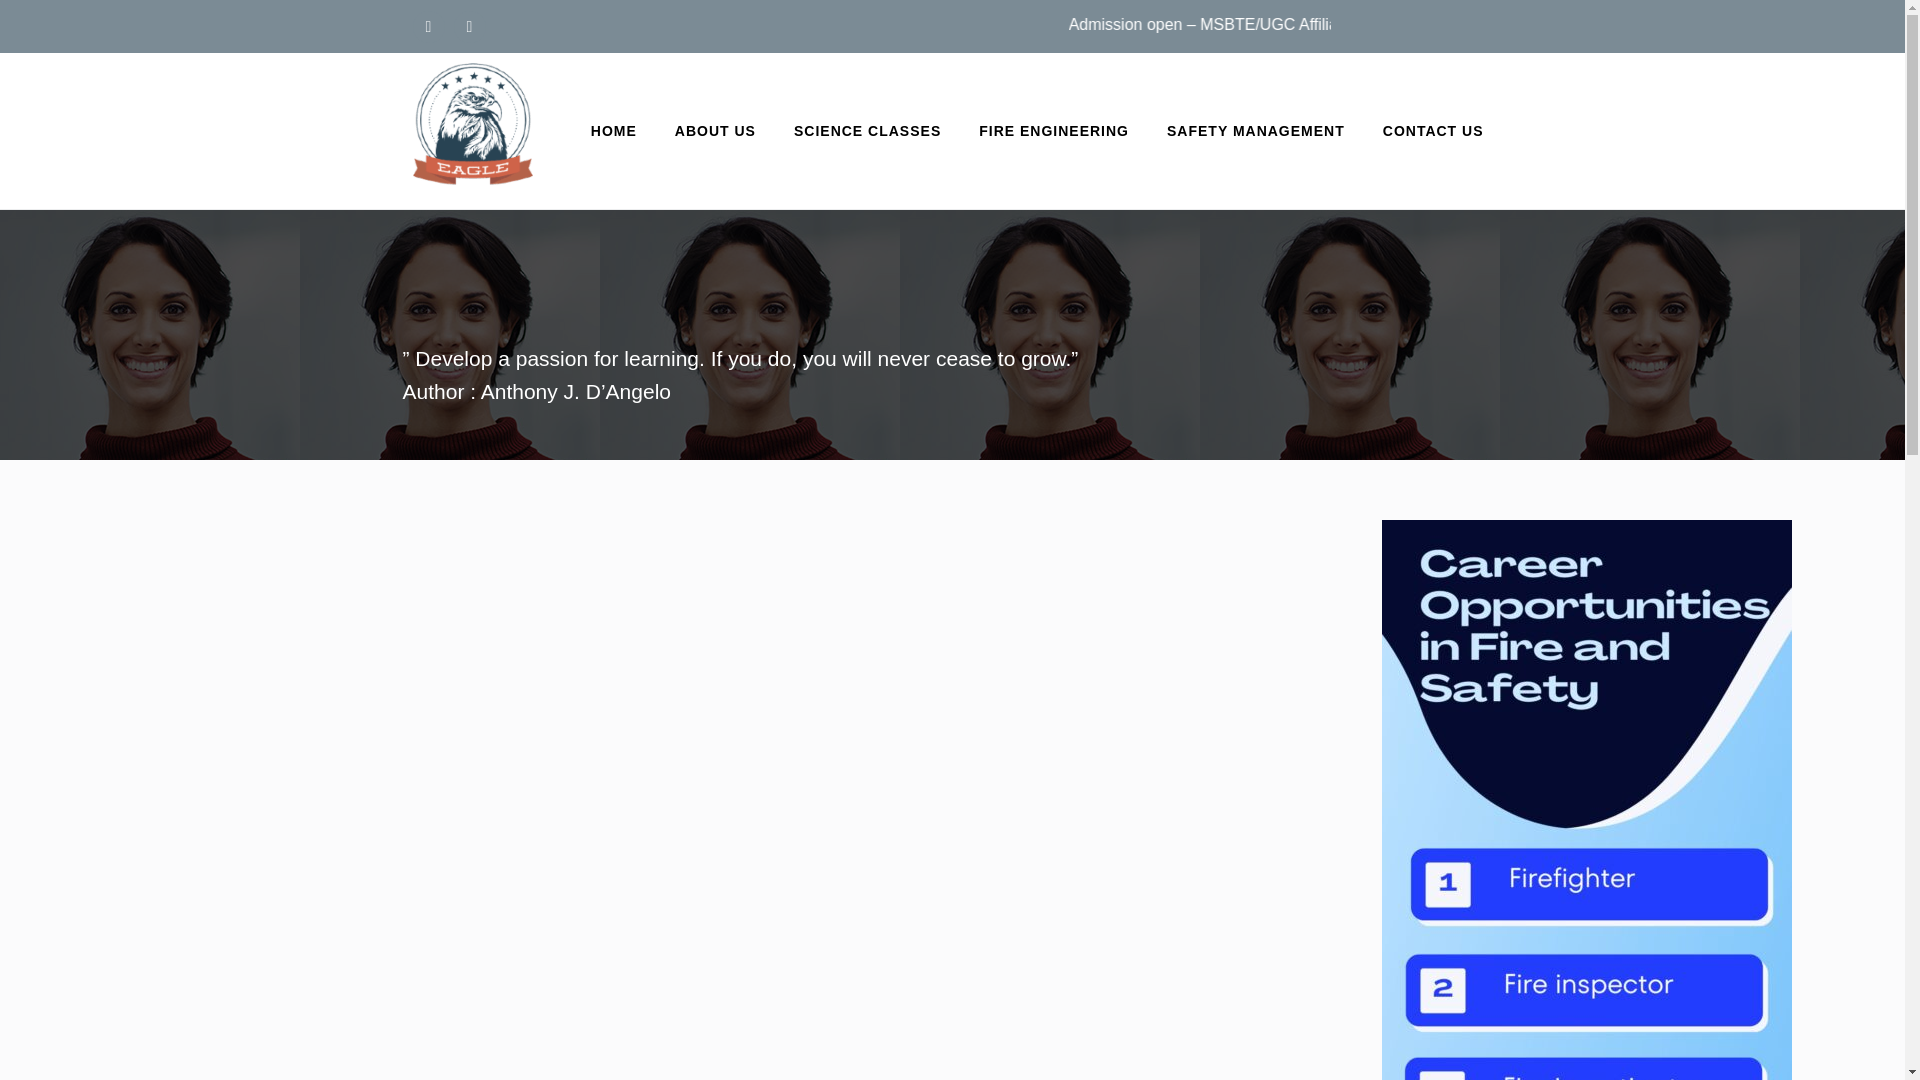 The image size is (1920, 1080). What do you see at coordinates (1434, 130) in the screenshot?
I see `CONTACT US` at bounding box center [1434, 130].